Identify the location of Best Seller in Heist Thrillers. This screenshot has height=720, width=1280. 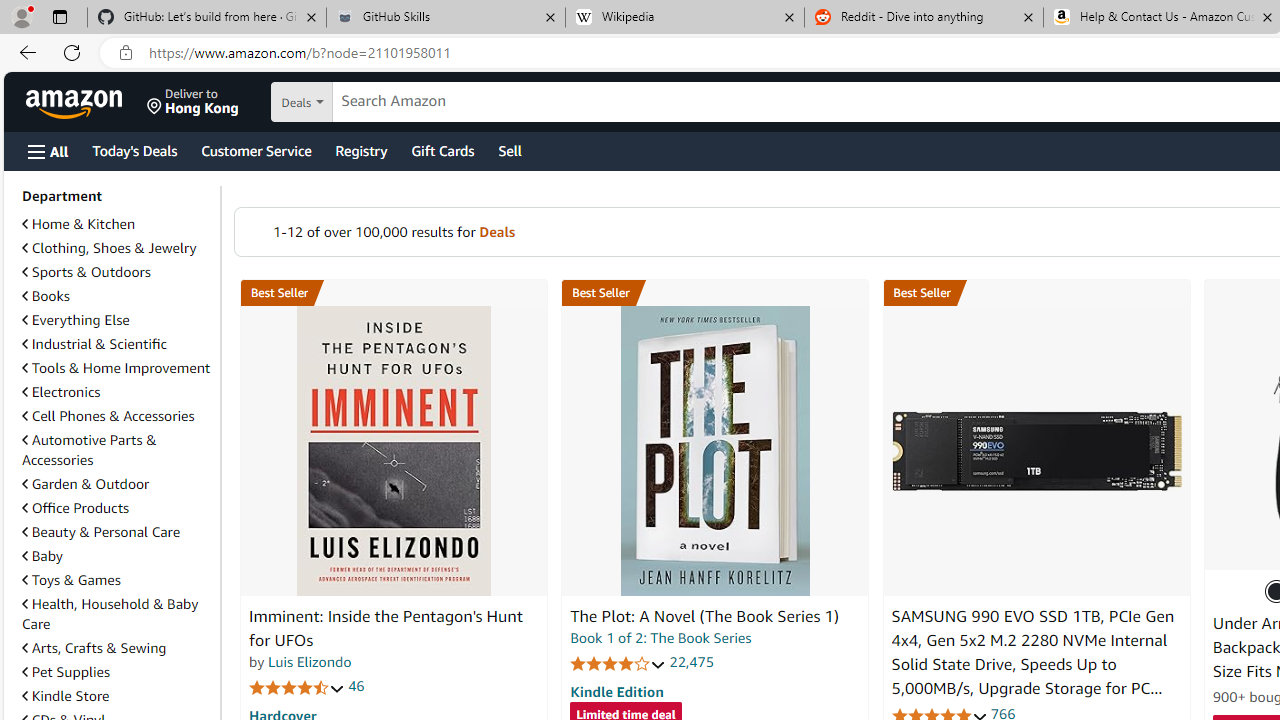
(715, 293).